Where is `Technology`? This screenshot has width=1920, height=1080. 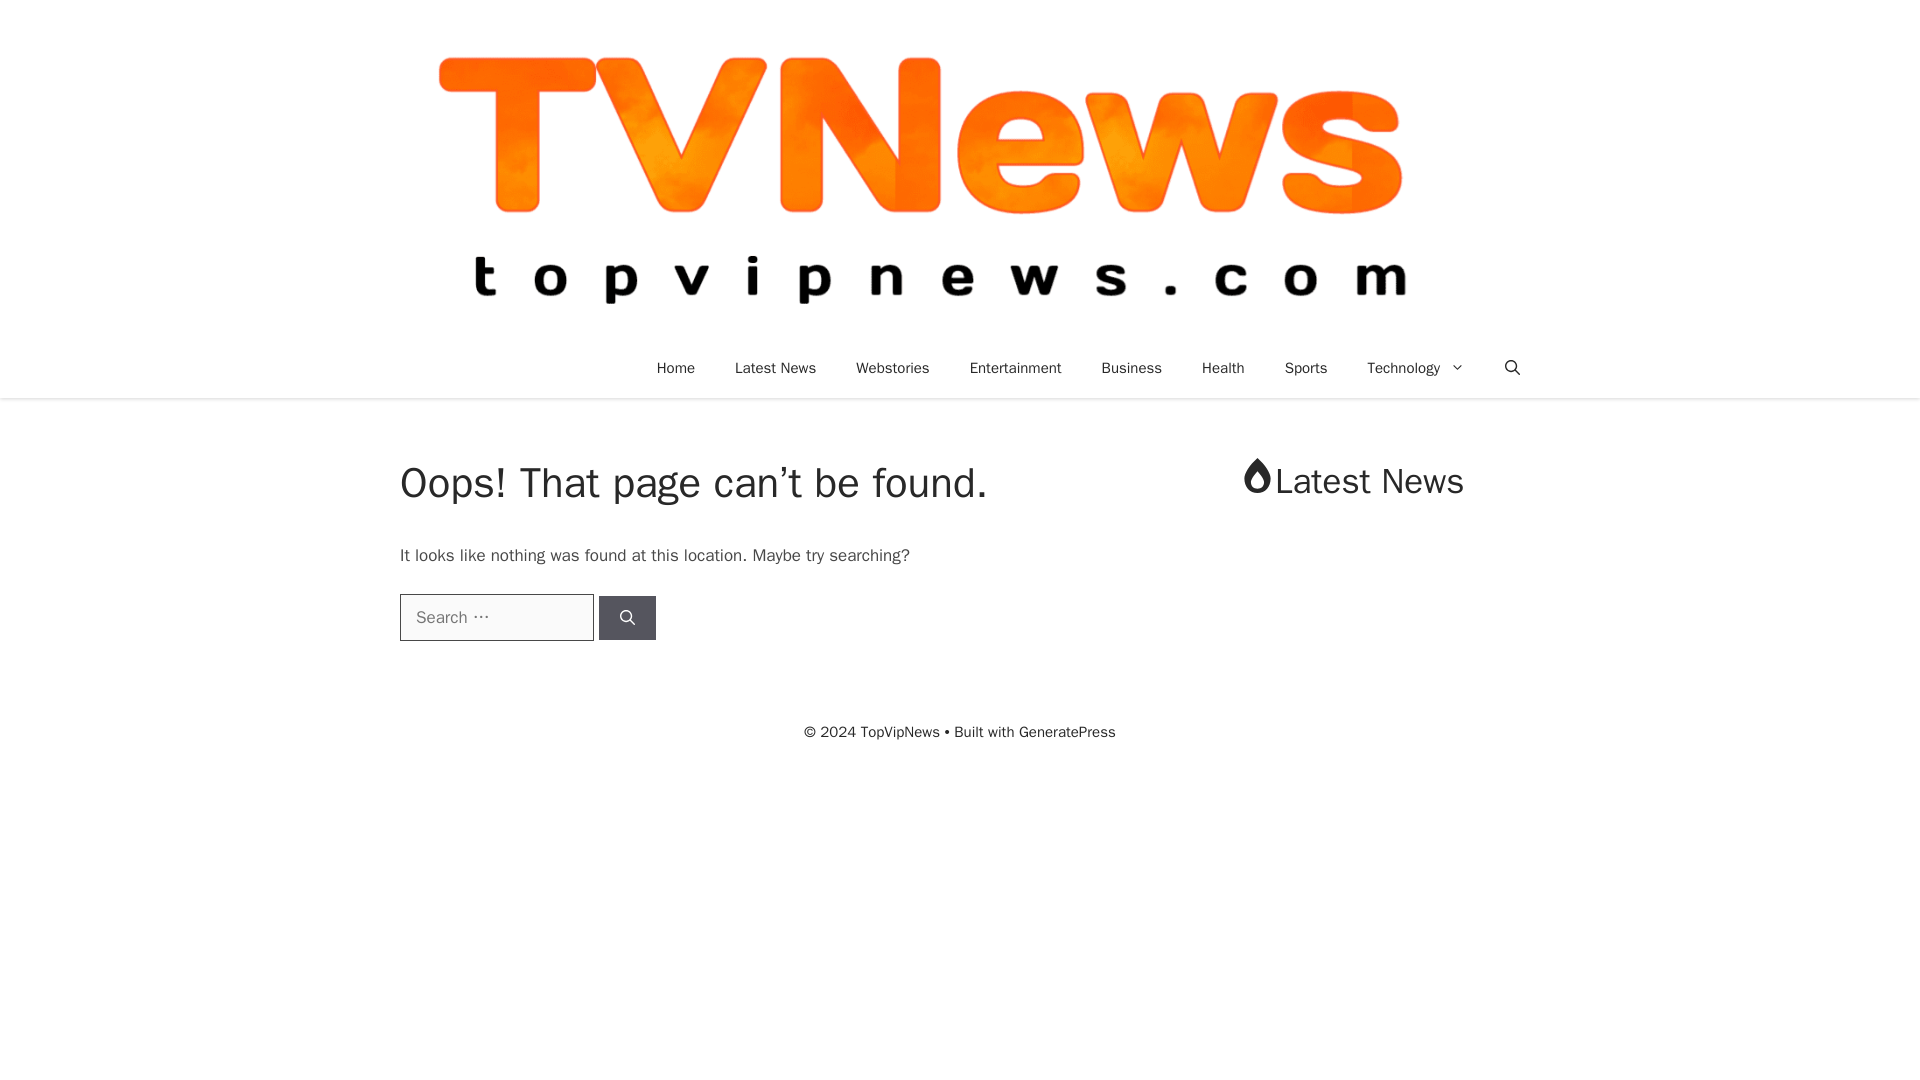
Technology is located at coordinates (1416, 368).